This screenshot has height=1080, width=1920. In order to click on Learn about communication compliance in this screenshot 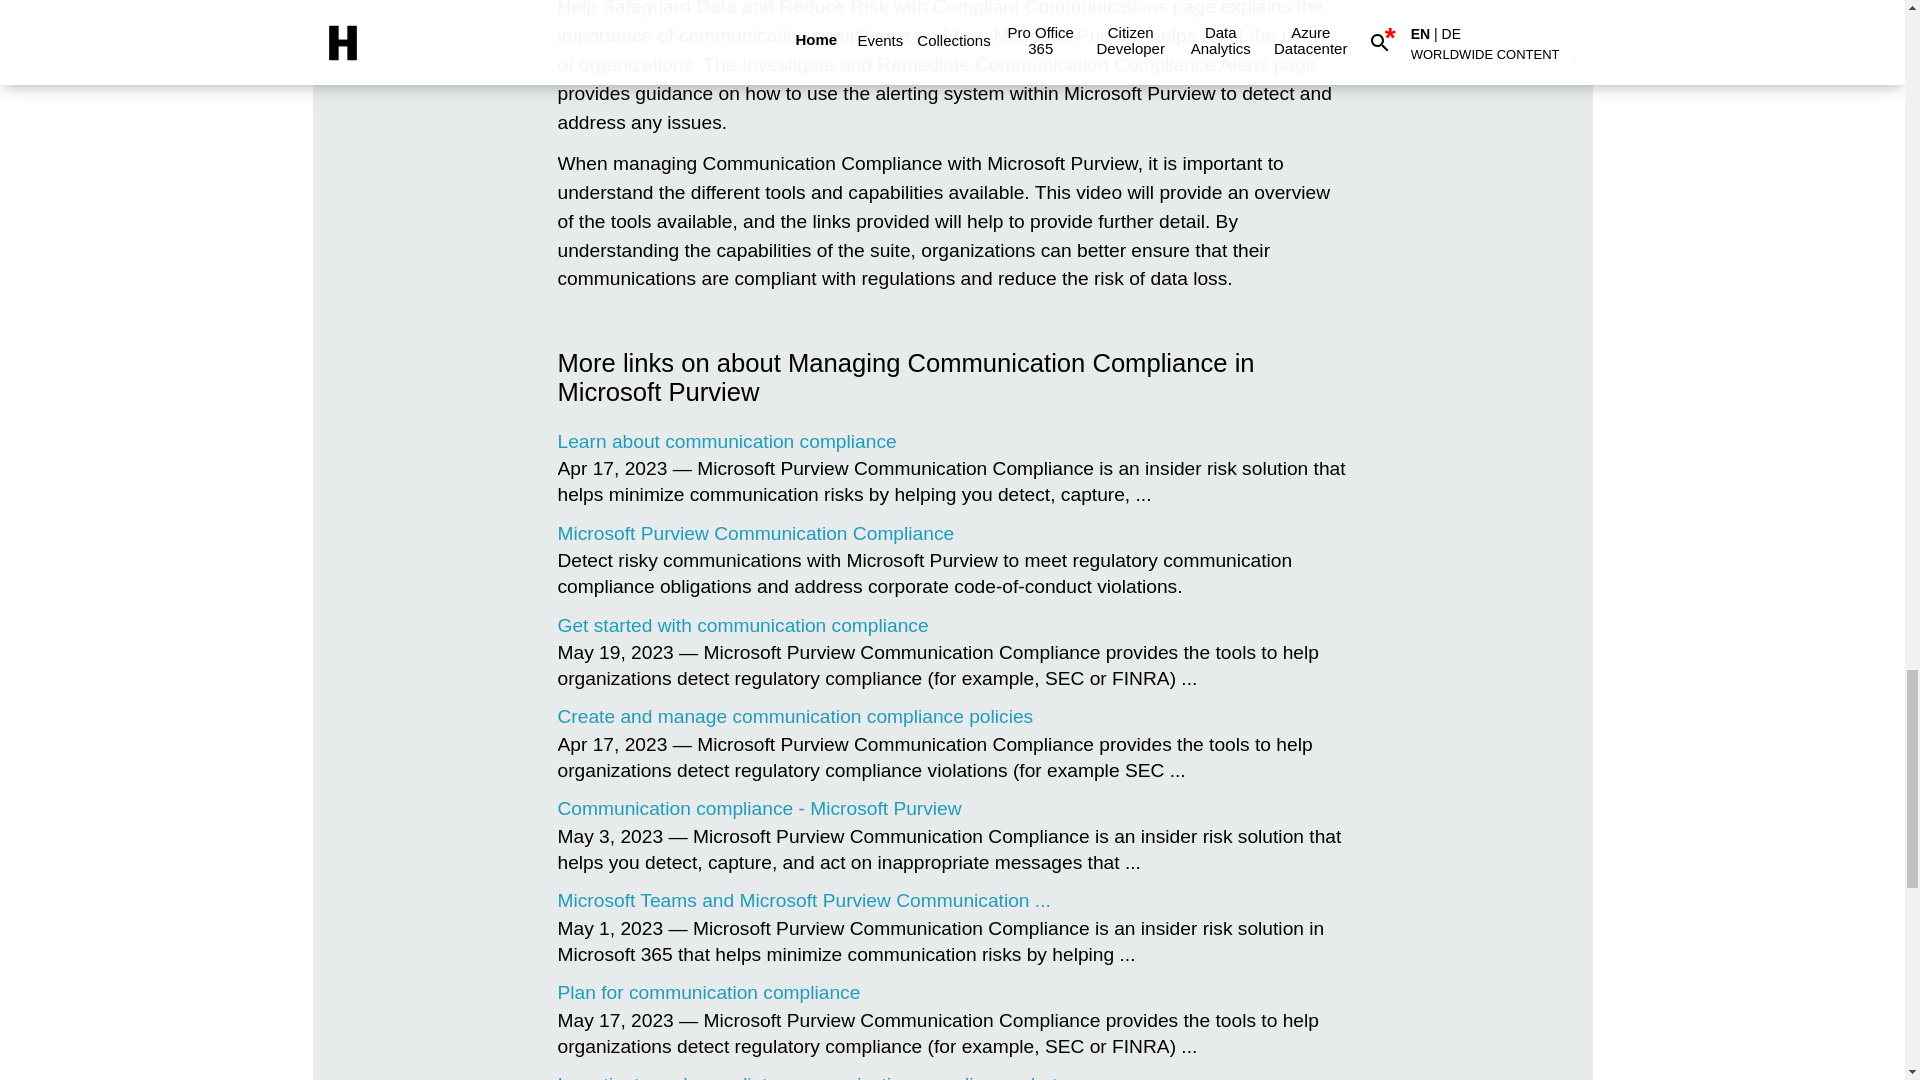, I will do `click(727, 441)`.